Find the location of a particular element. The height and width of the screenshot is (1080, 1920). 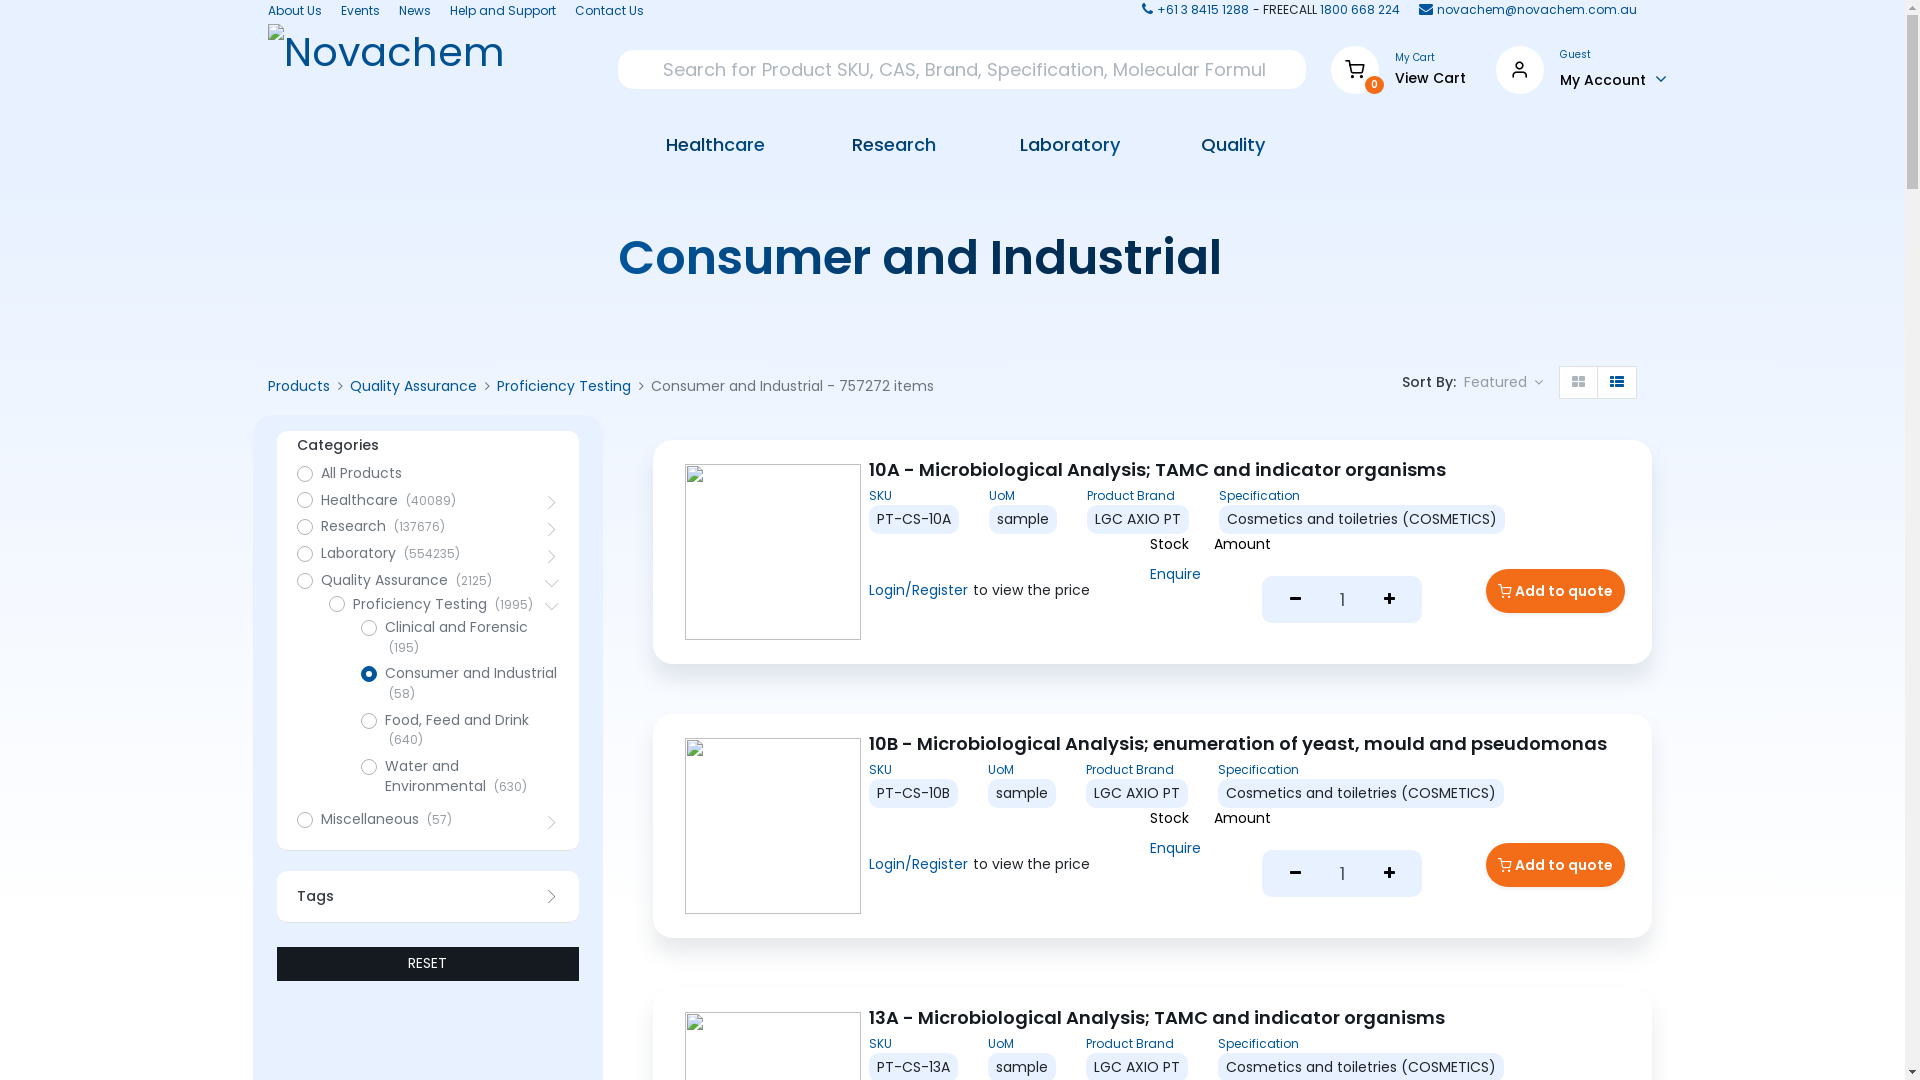

Add one is located at coordinates (1389, 599).